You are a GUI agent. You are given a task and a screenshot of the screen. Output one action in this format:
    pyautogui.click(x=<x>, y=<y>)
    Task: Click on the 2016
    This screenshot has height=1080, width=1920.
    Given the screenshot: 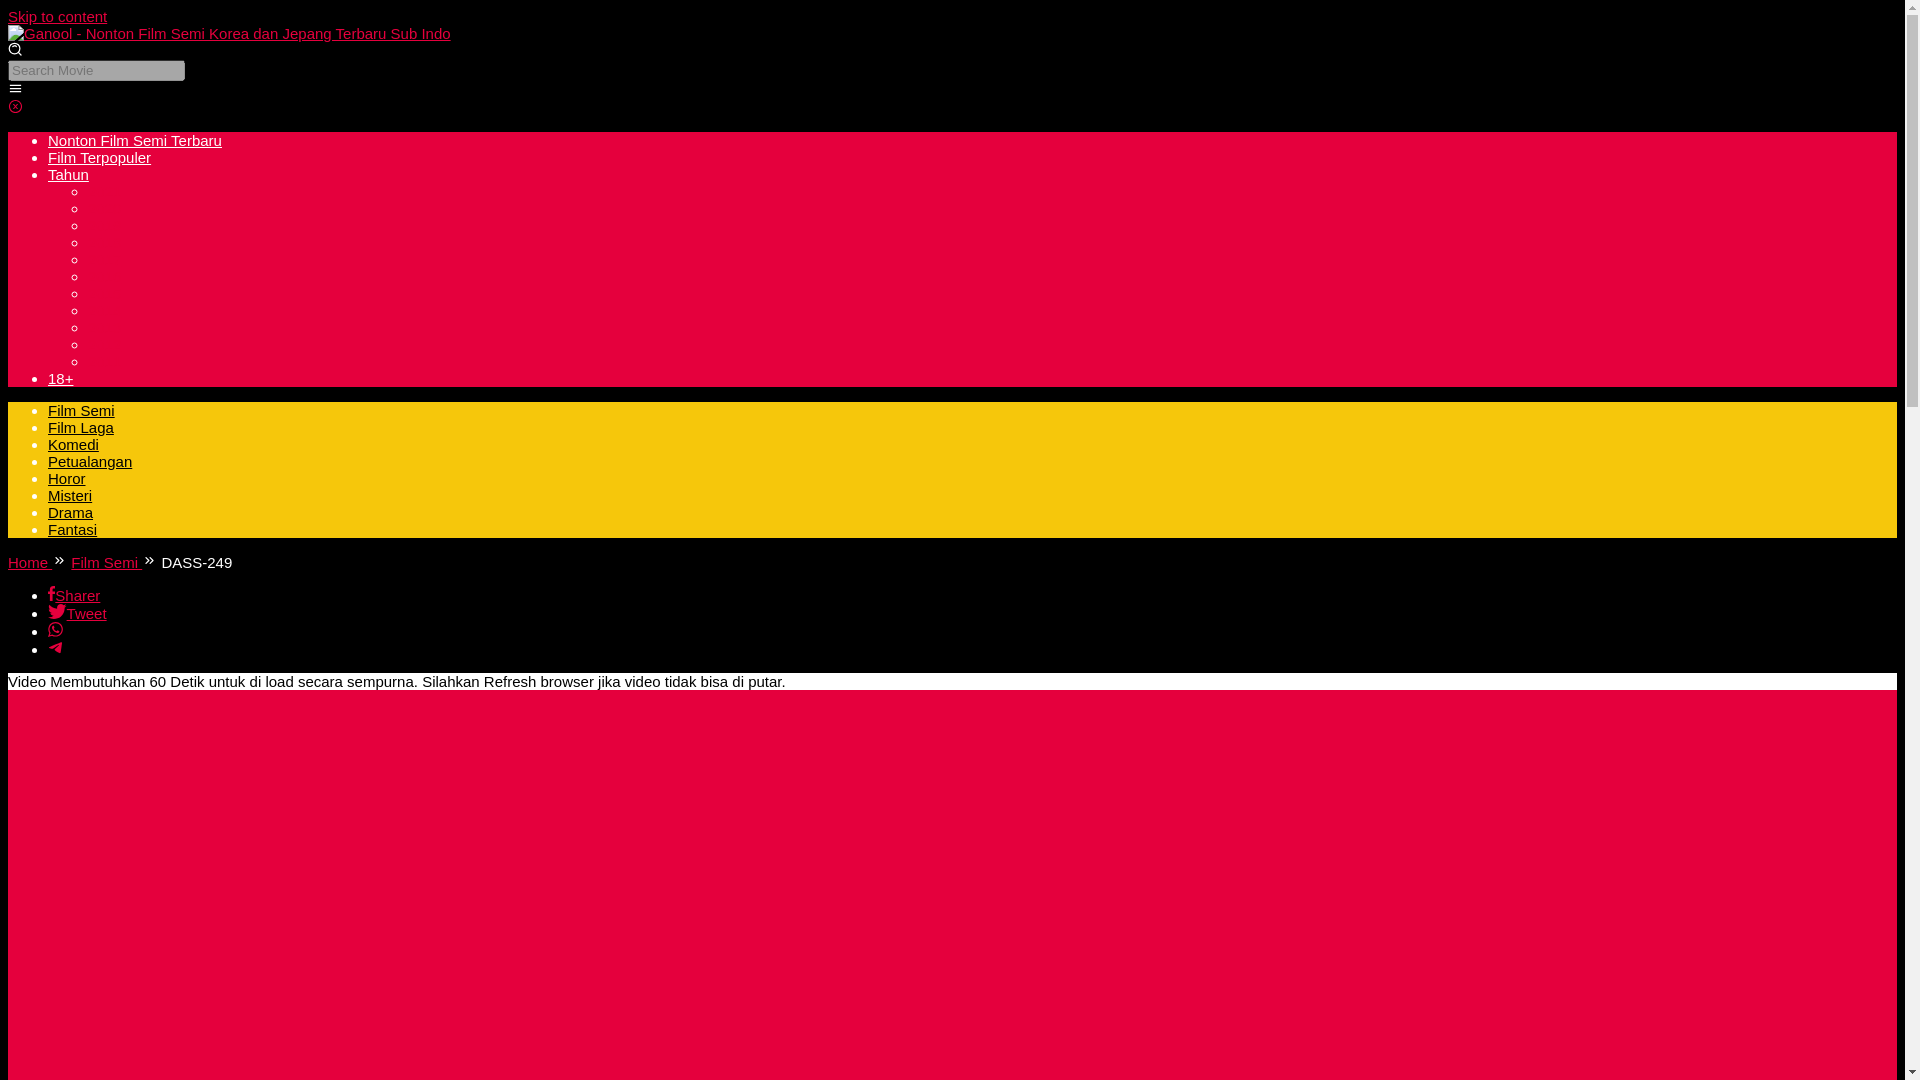 What is the action you would take?
    pyautogui.click(x=104, y=276)
    